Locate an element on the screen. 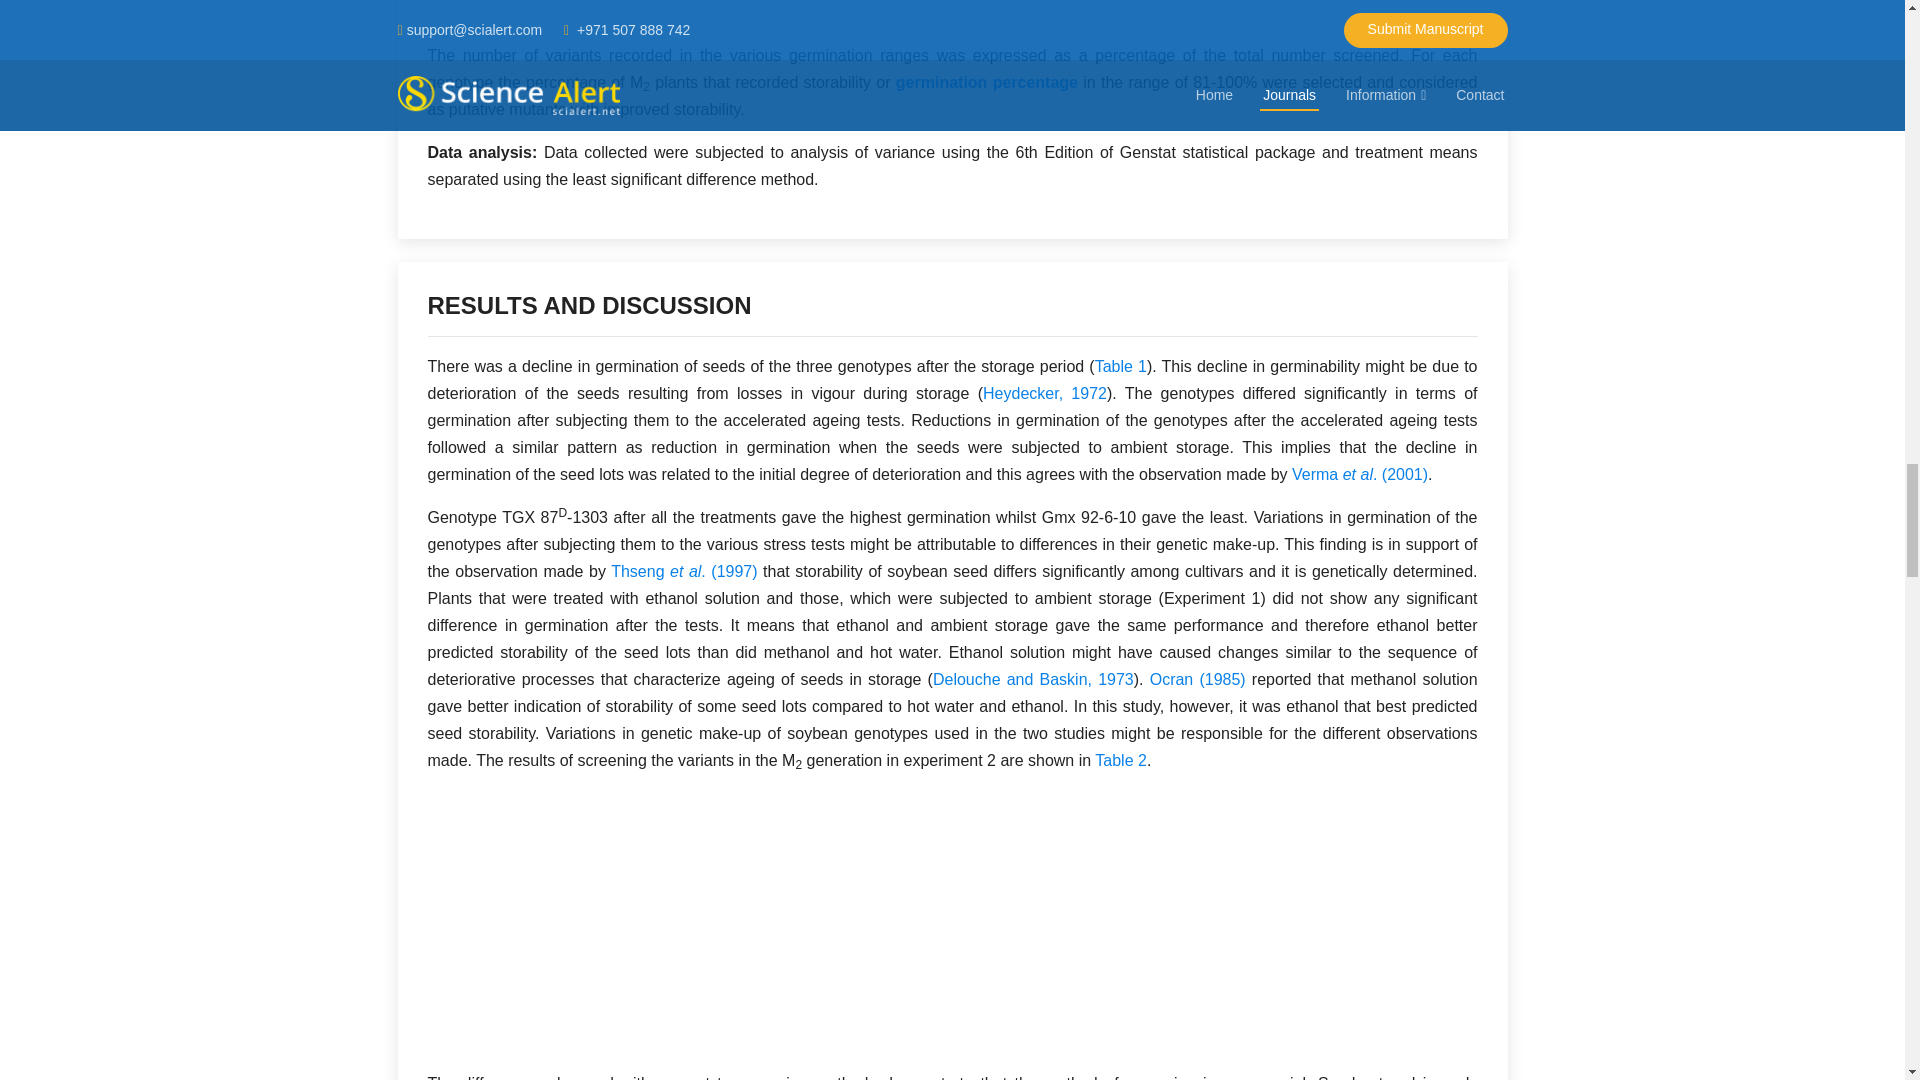  Advertisement is located at coordinates (953, 21).